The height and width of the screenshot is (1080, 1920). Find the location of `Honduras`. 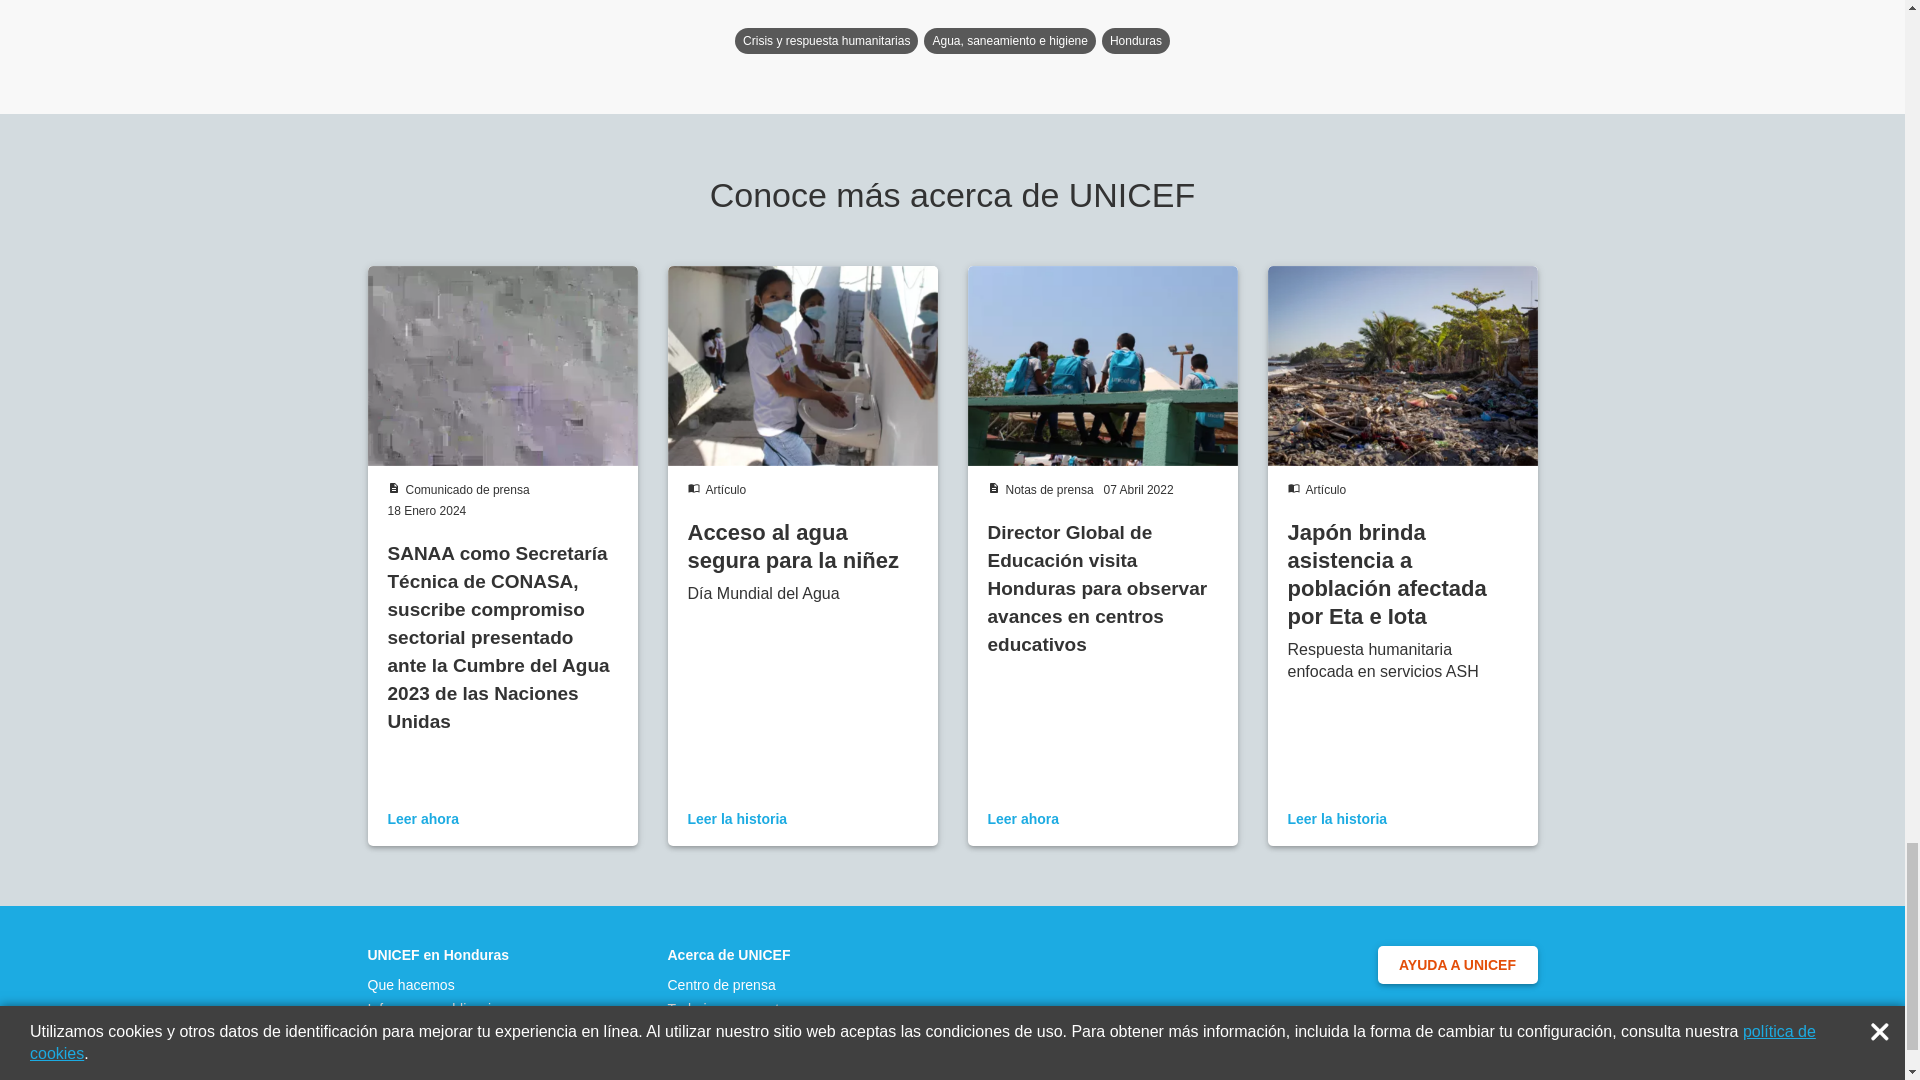

Honduras is located at coordinates (1136, 142).